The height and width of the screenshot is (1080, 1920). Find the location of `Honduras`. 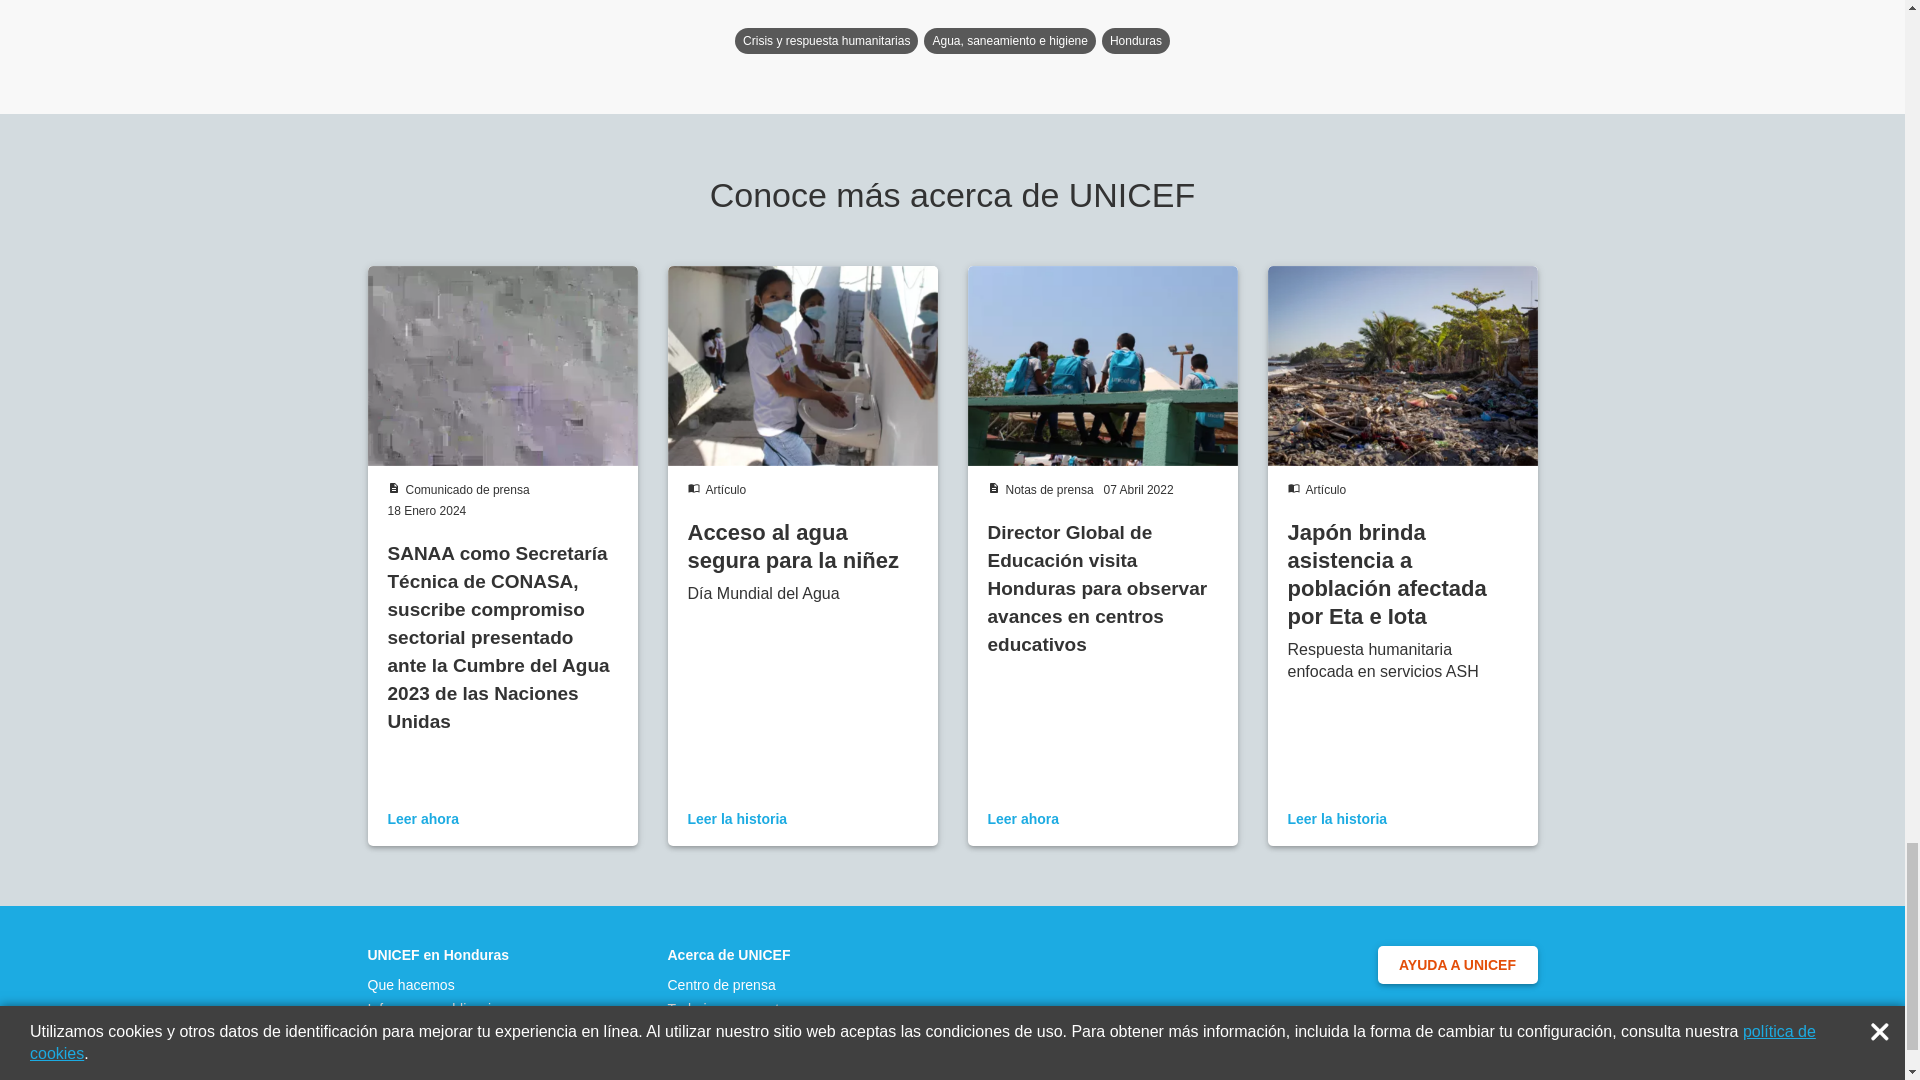

Honduras is located at coordinates (1136, 142).